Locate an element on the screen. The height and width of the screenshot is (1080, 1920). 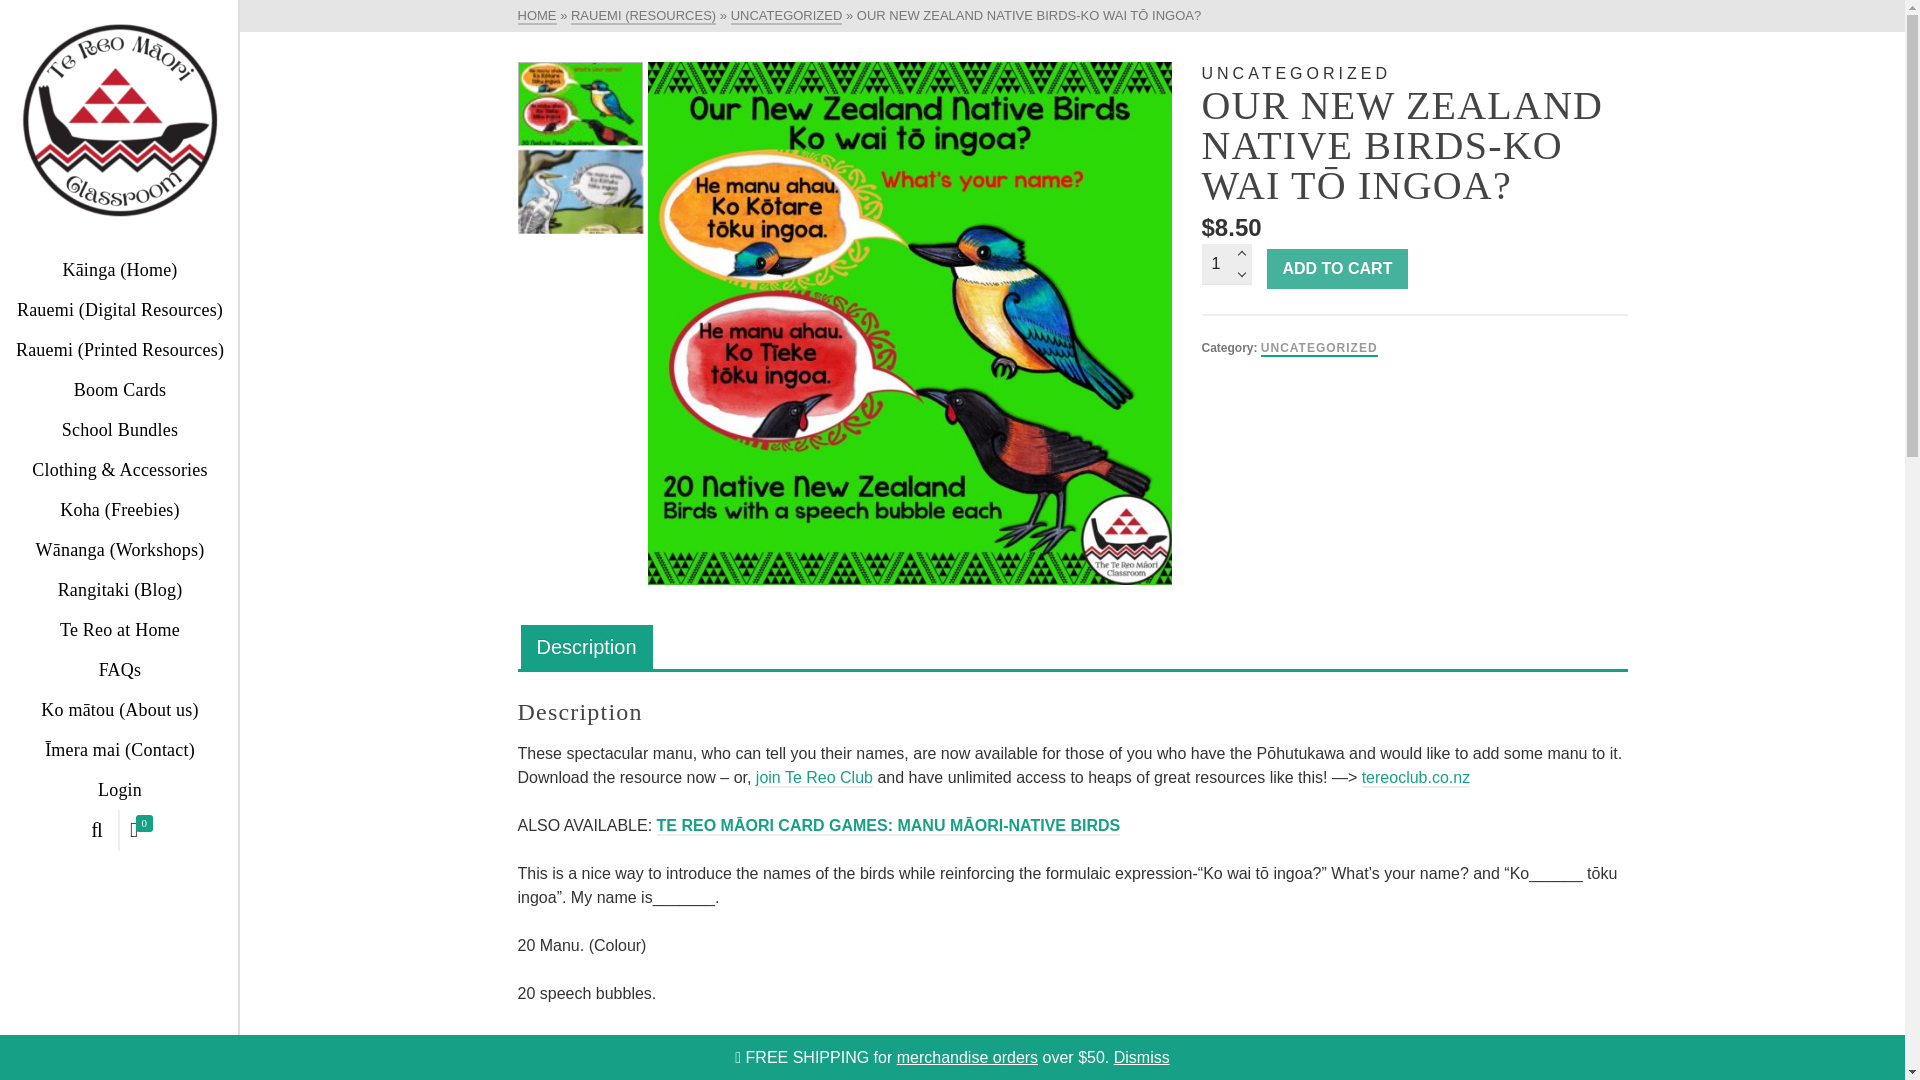
School Bundles is located at coordinates (120, 430).